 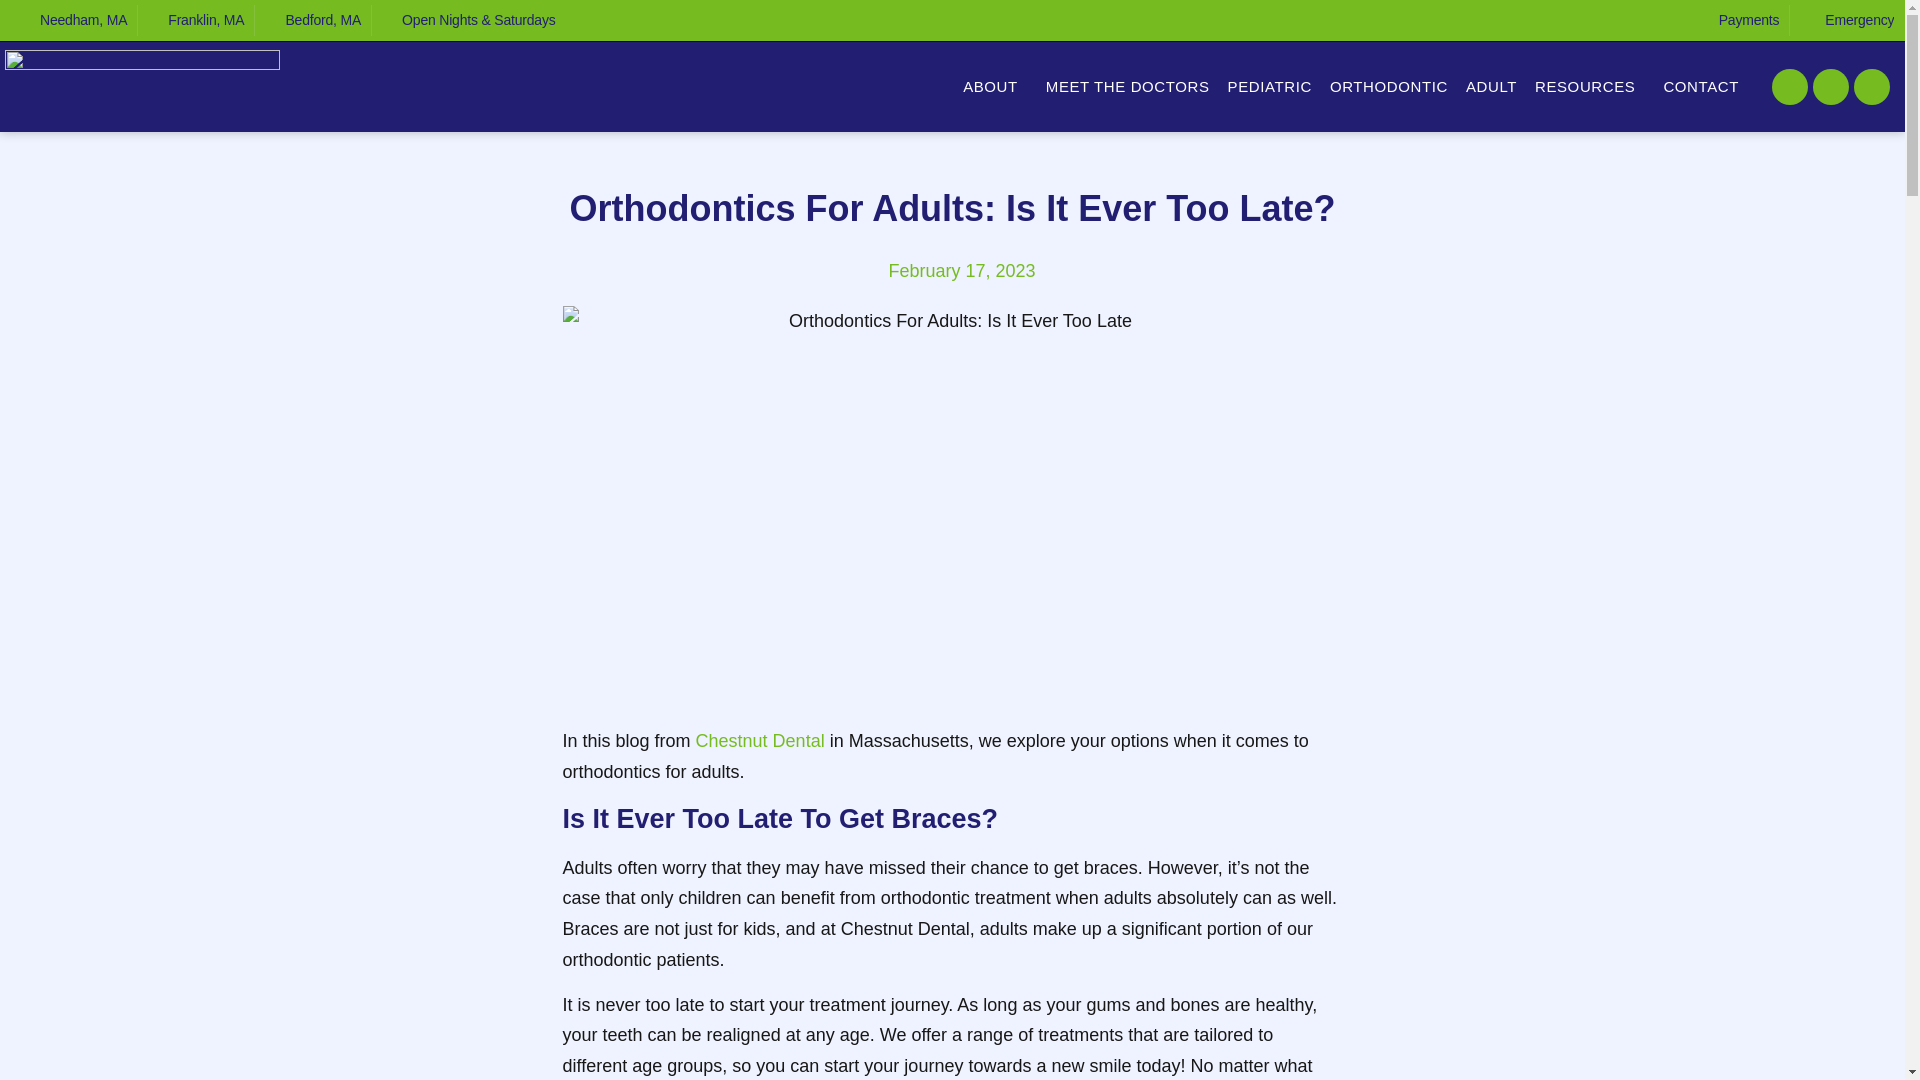 What do you see at coordinates (995, 86) in the screenshot?
I see `ABOUT` at bounding box center [995, 86].